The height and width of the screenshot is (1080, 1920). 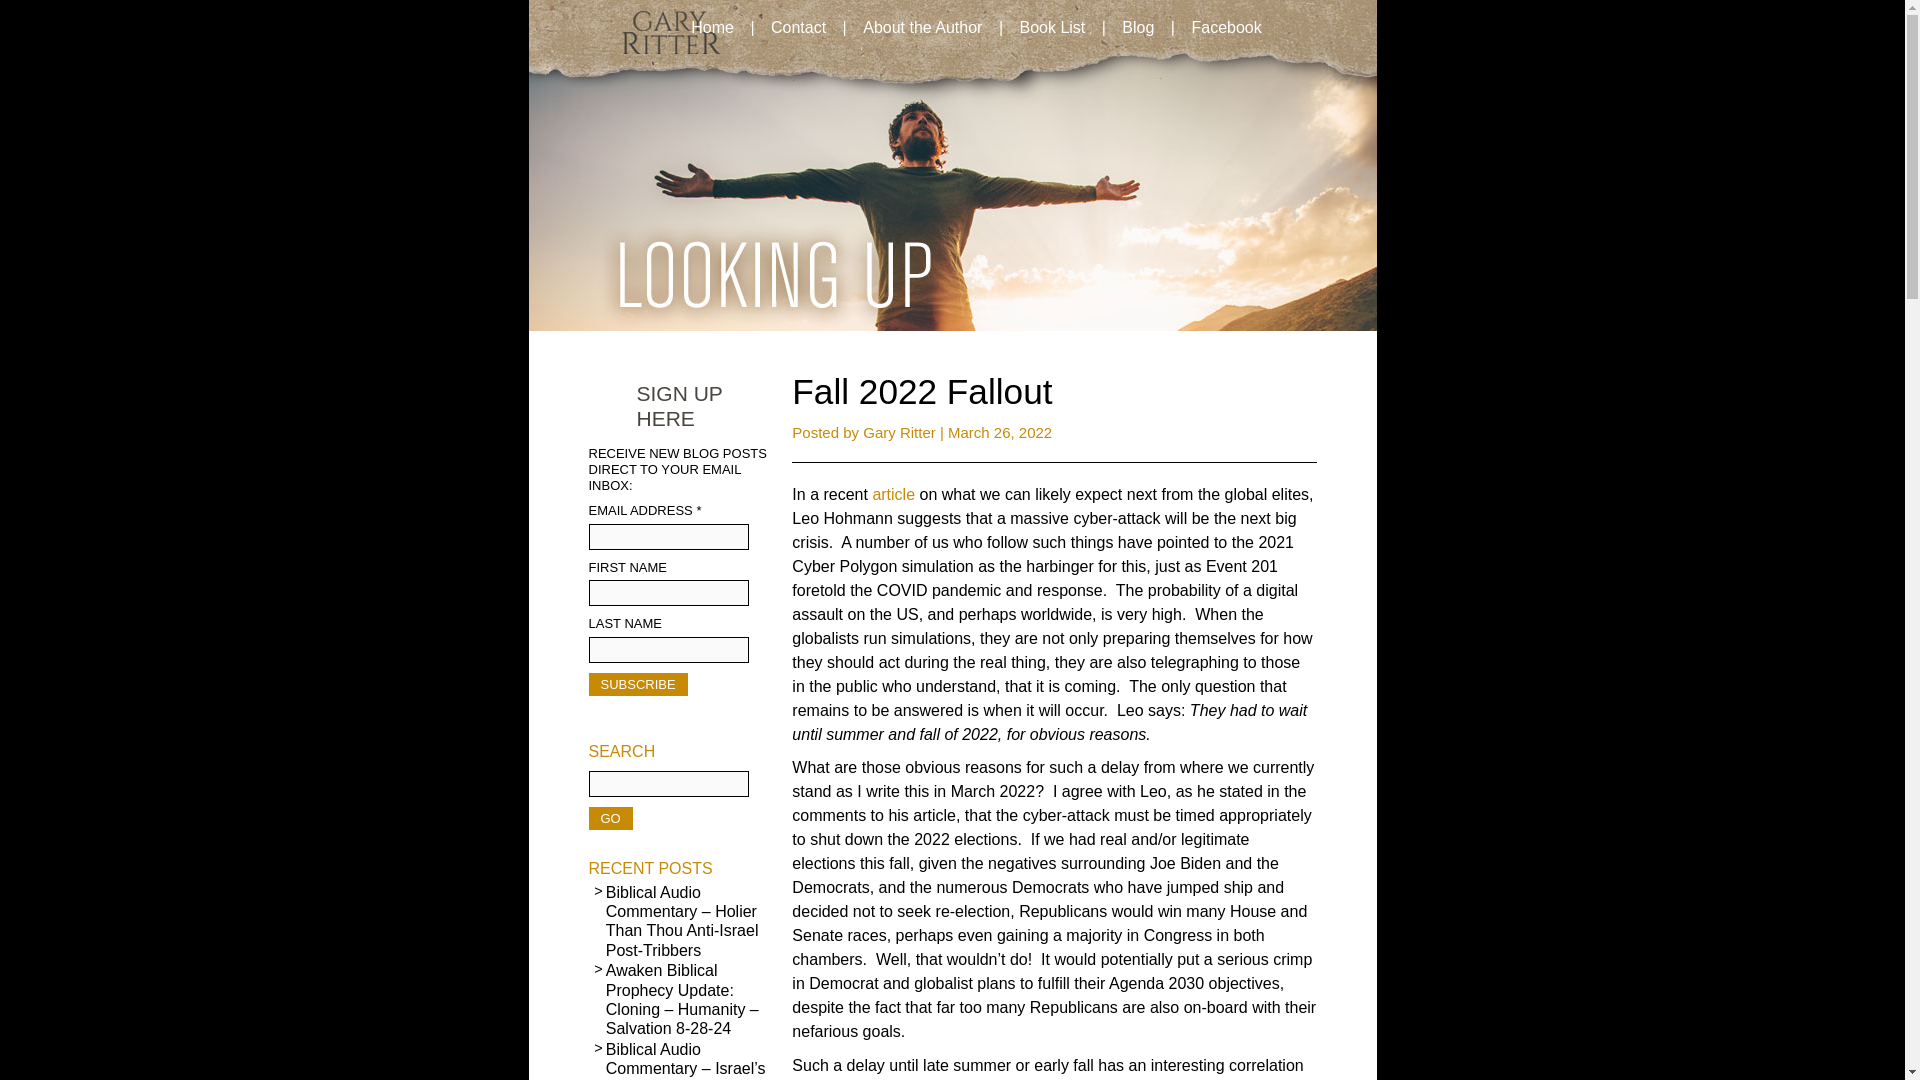 What do you see at coordinates (1225, 28) in the screenshot?
I see `Facebook` at bounding box center [1225, 28].